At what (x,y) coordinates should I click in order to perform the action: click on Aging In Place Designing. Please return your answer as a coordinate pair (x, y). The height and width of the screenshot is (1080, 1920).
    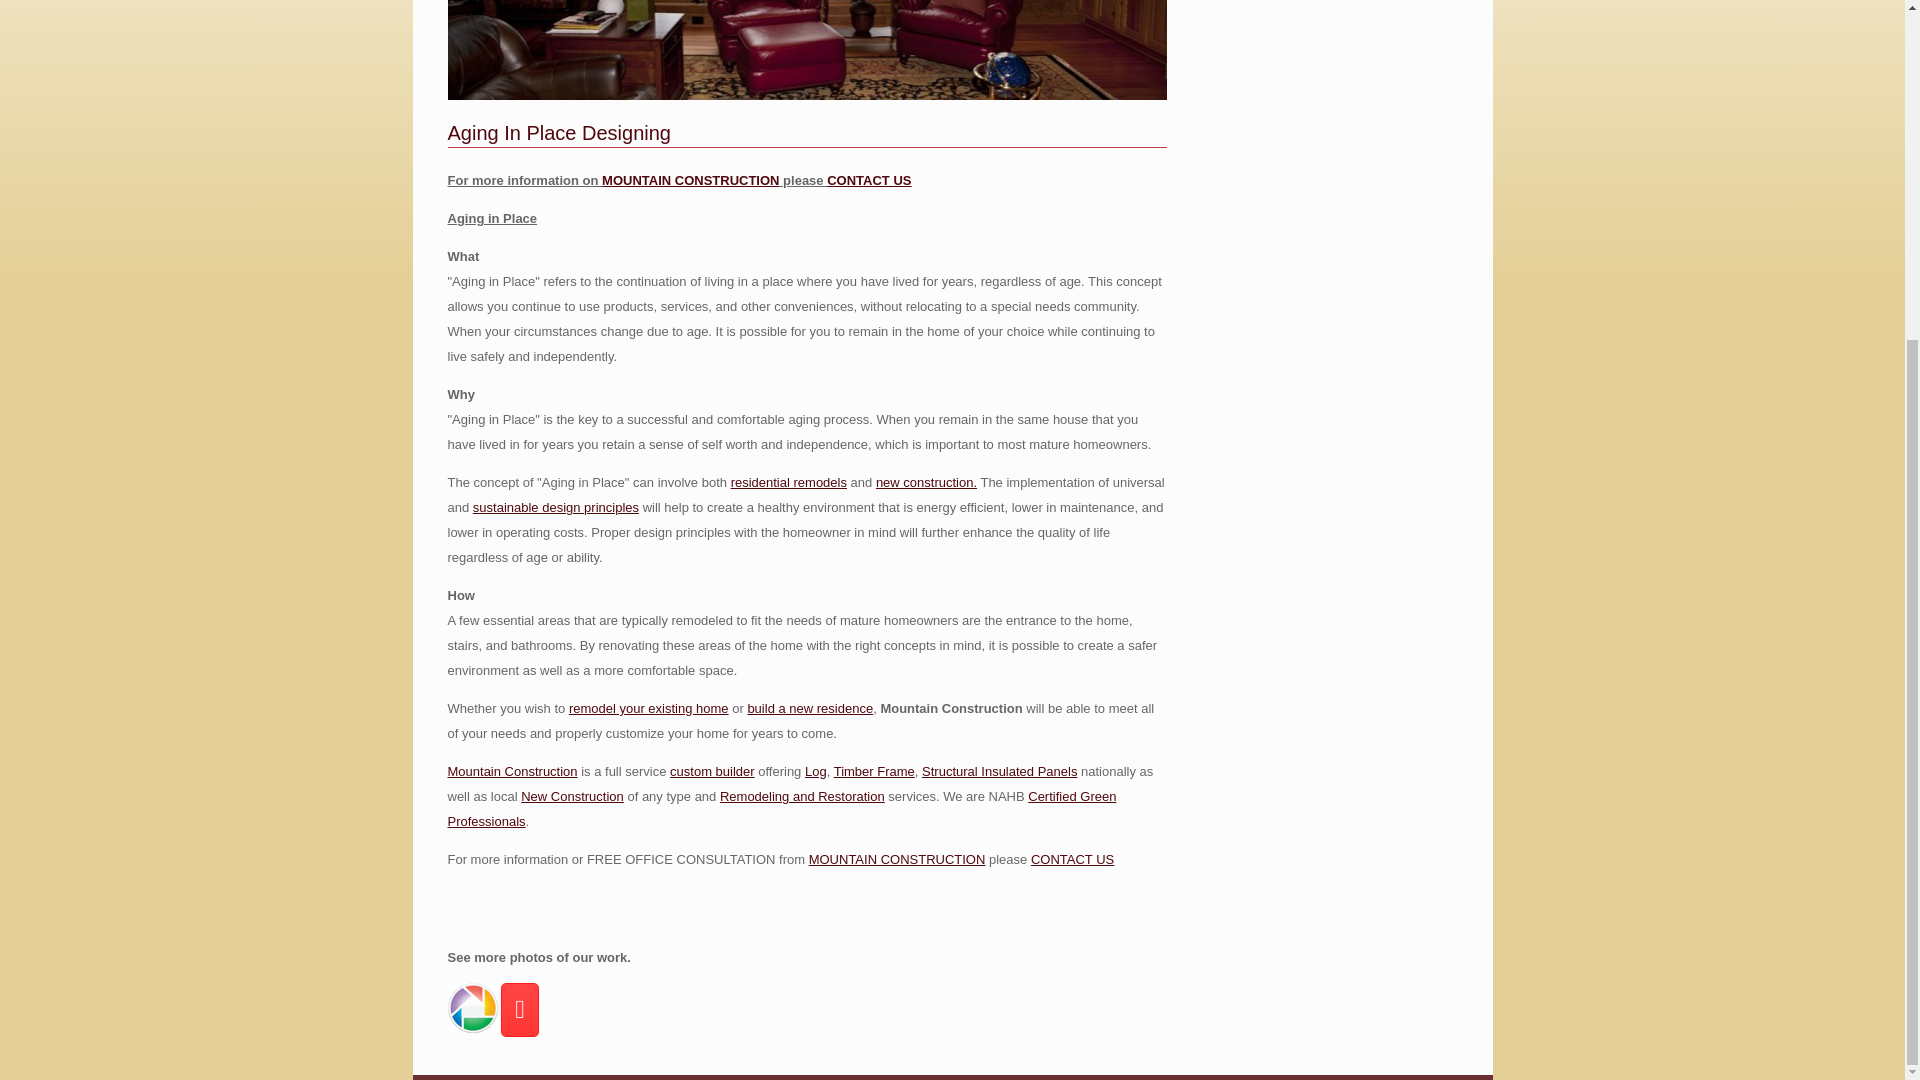
    Looking at the image, I should click on (558, 132).